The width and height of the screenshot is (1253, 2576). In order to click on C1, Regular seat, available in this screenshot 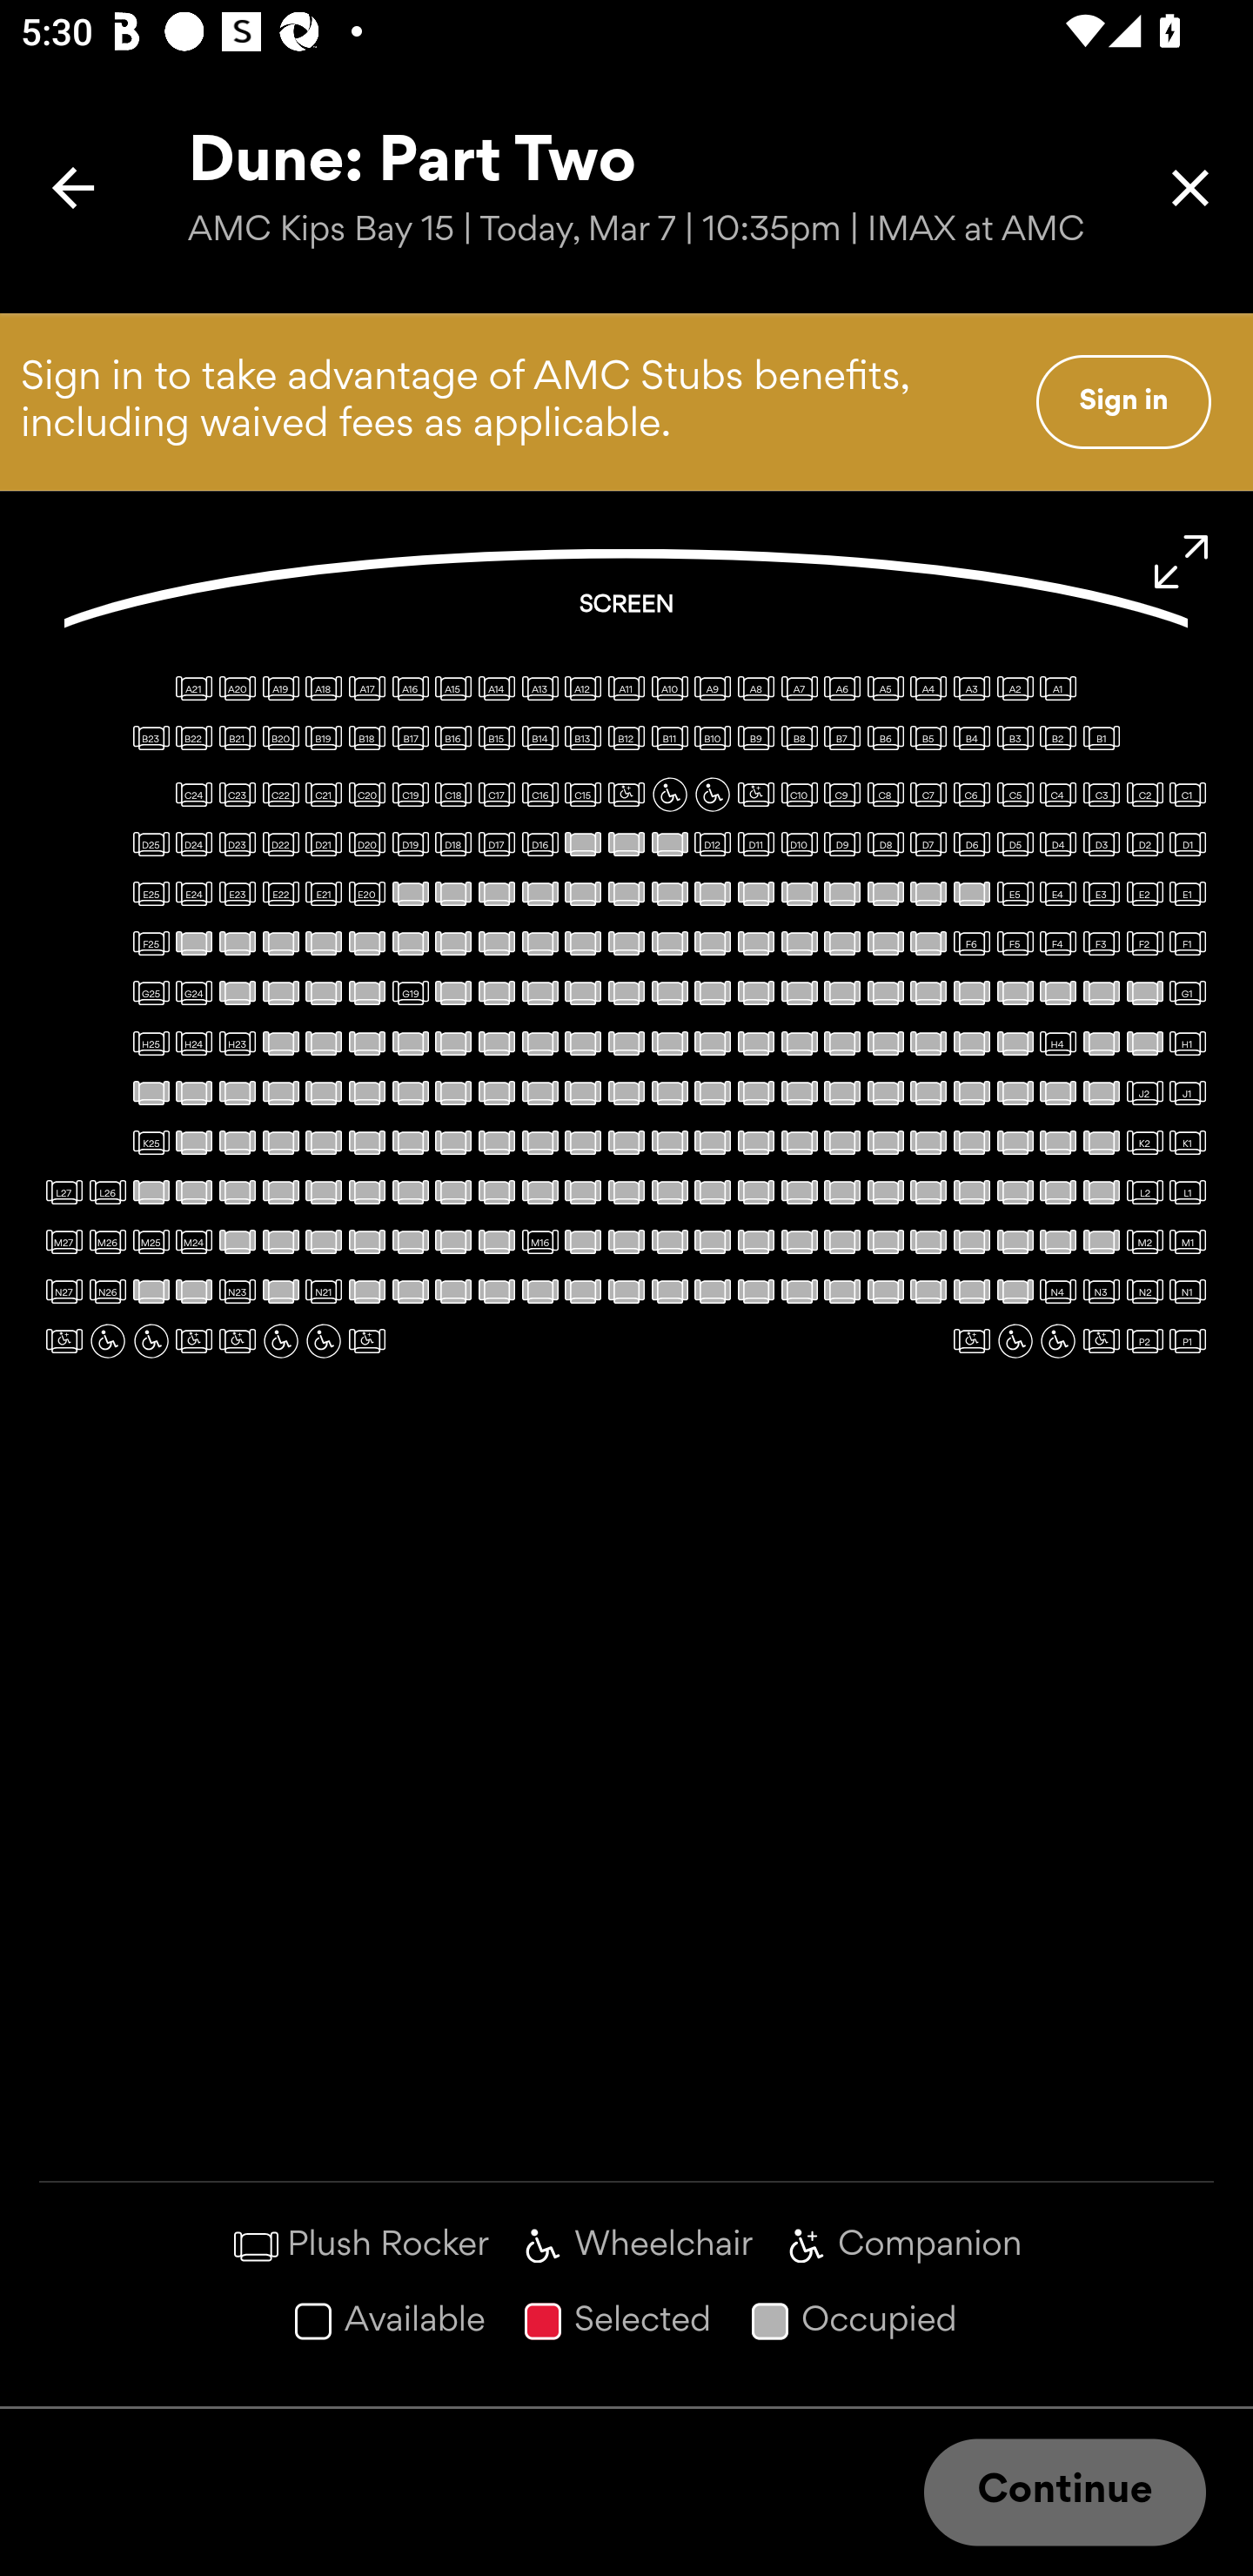, I will do `click(1187, 795)`.